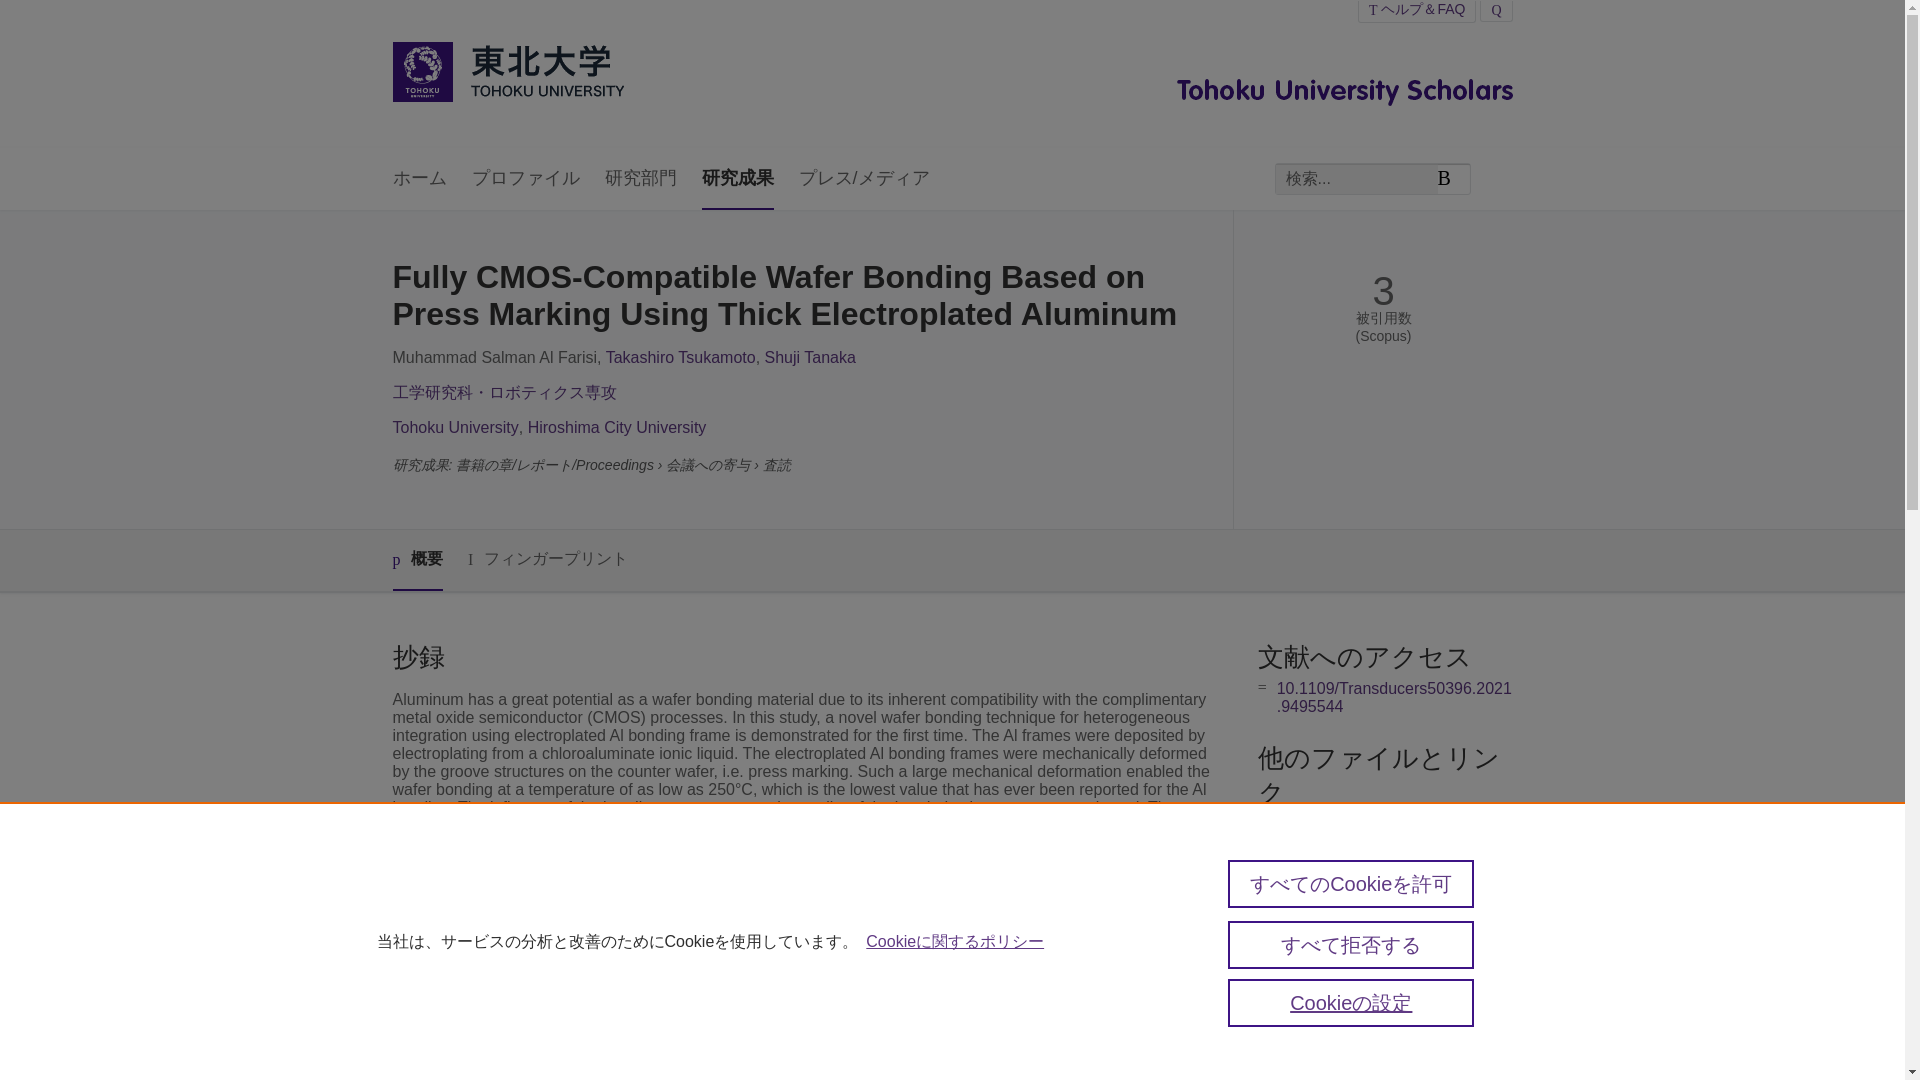 Image resolution: width=1920 pixels, height=1080 pixels. Describe the element at coordinates (681, 357) in the screenshot. I see `Takashiro Tsukamoto` at that location.